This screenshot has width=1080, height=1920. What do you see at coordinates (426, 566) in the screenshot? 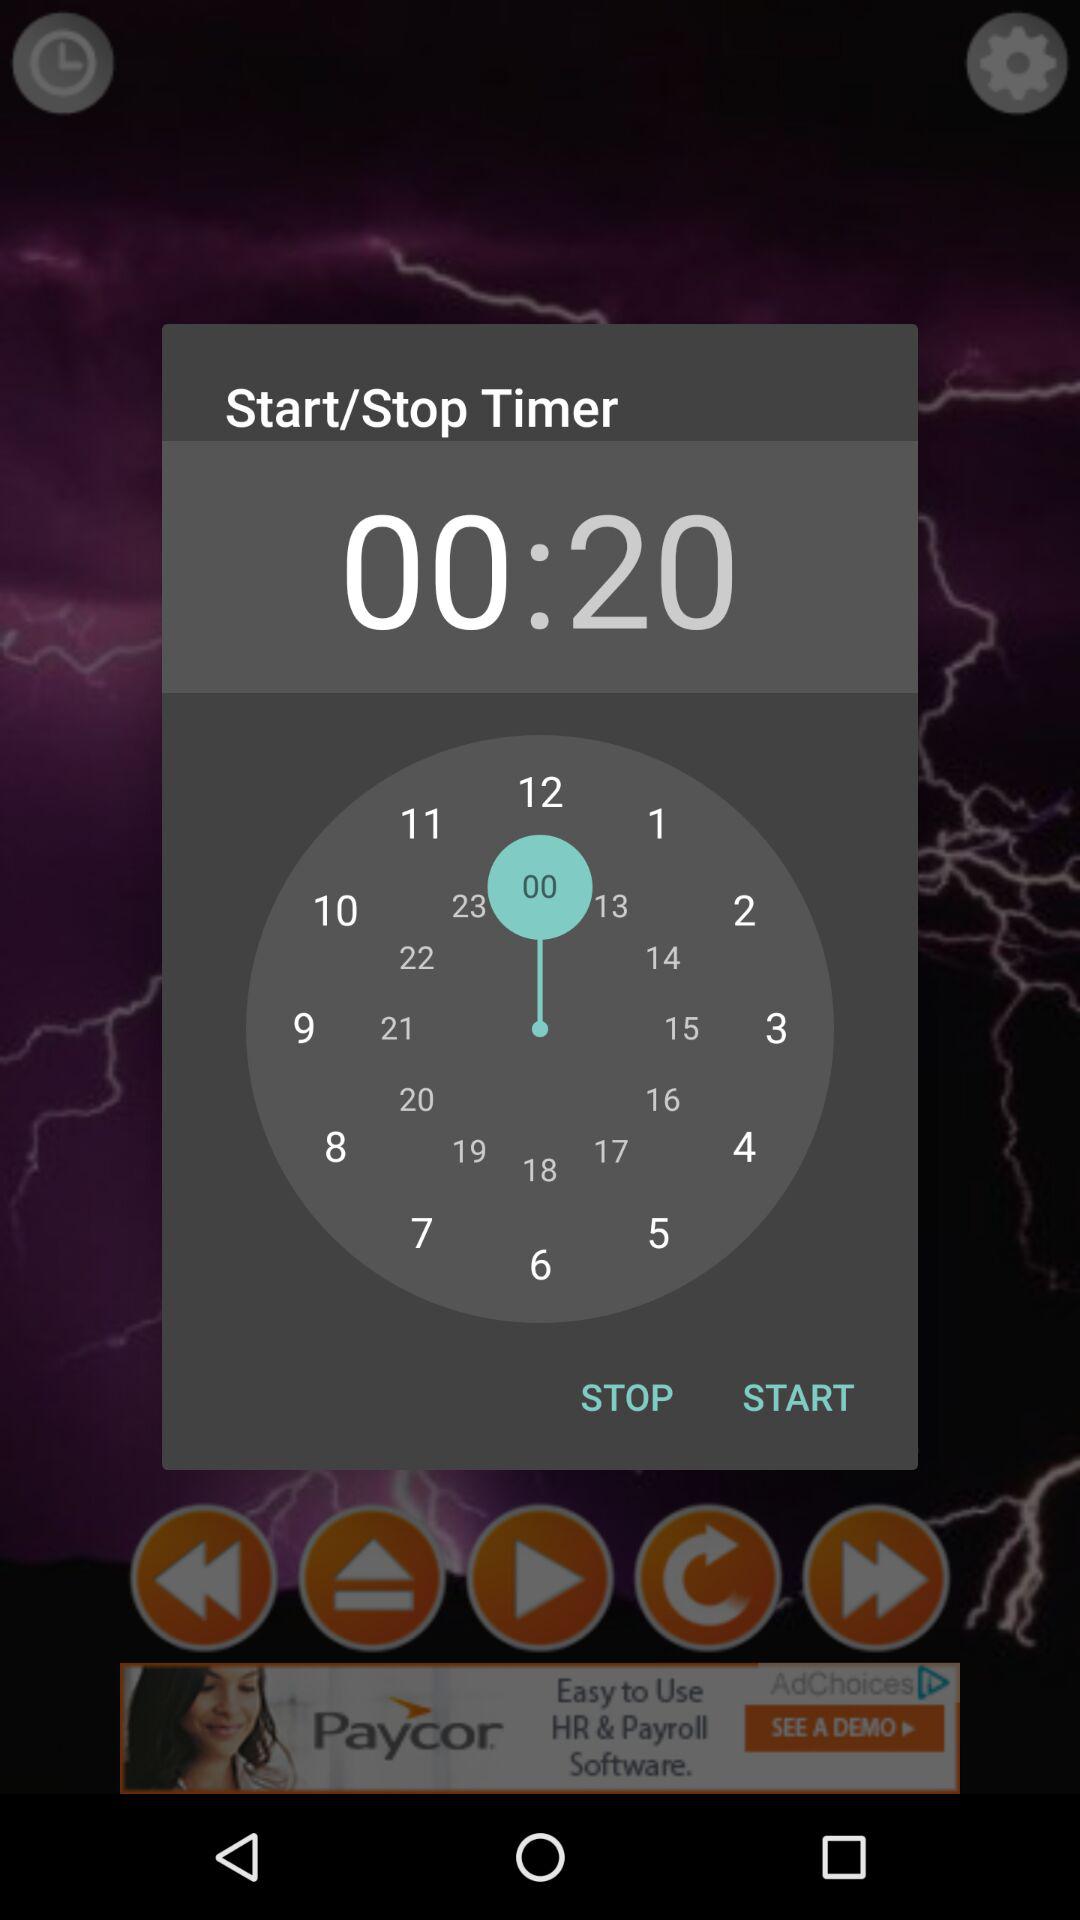
I see `launch app to the left of : app` at bounding box center [426, 566].